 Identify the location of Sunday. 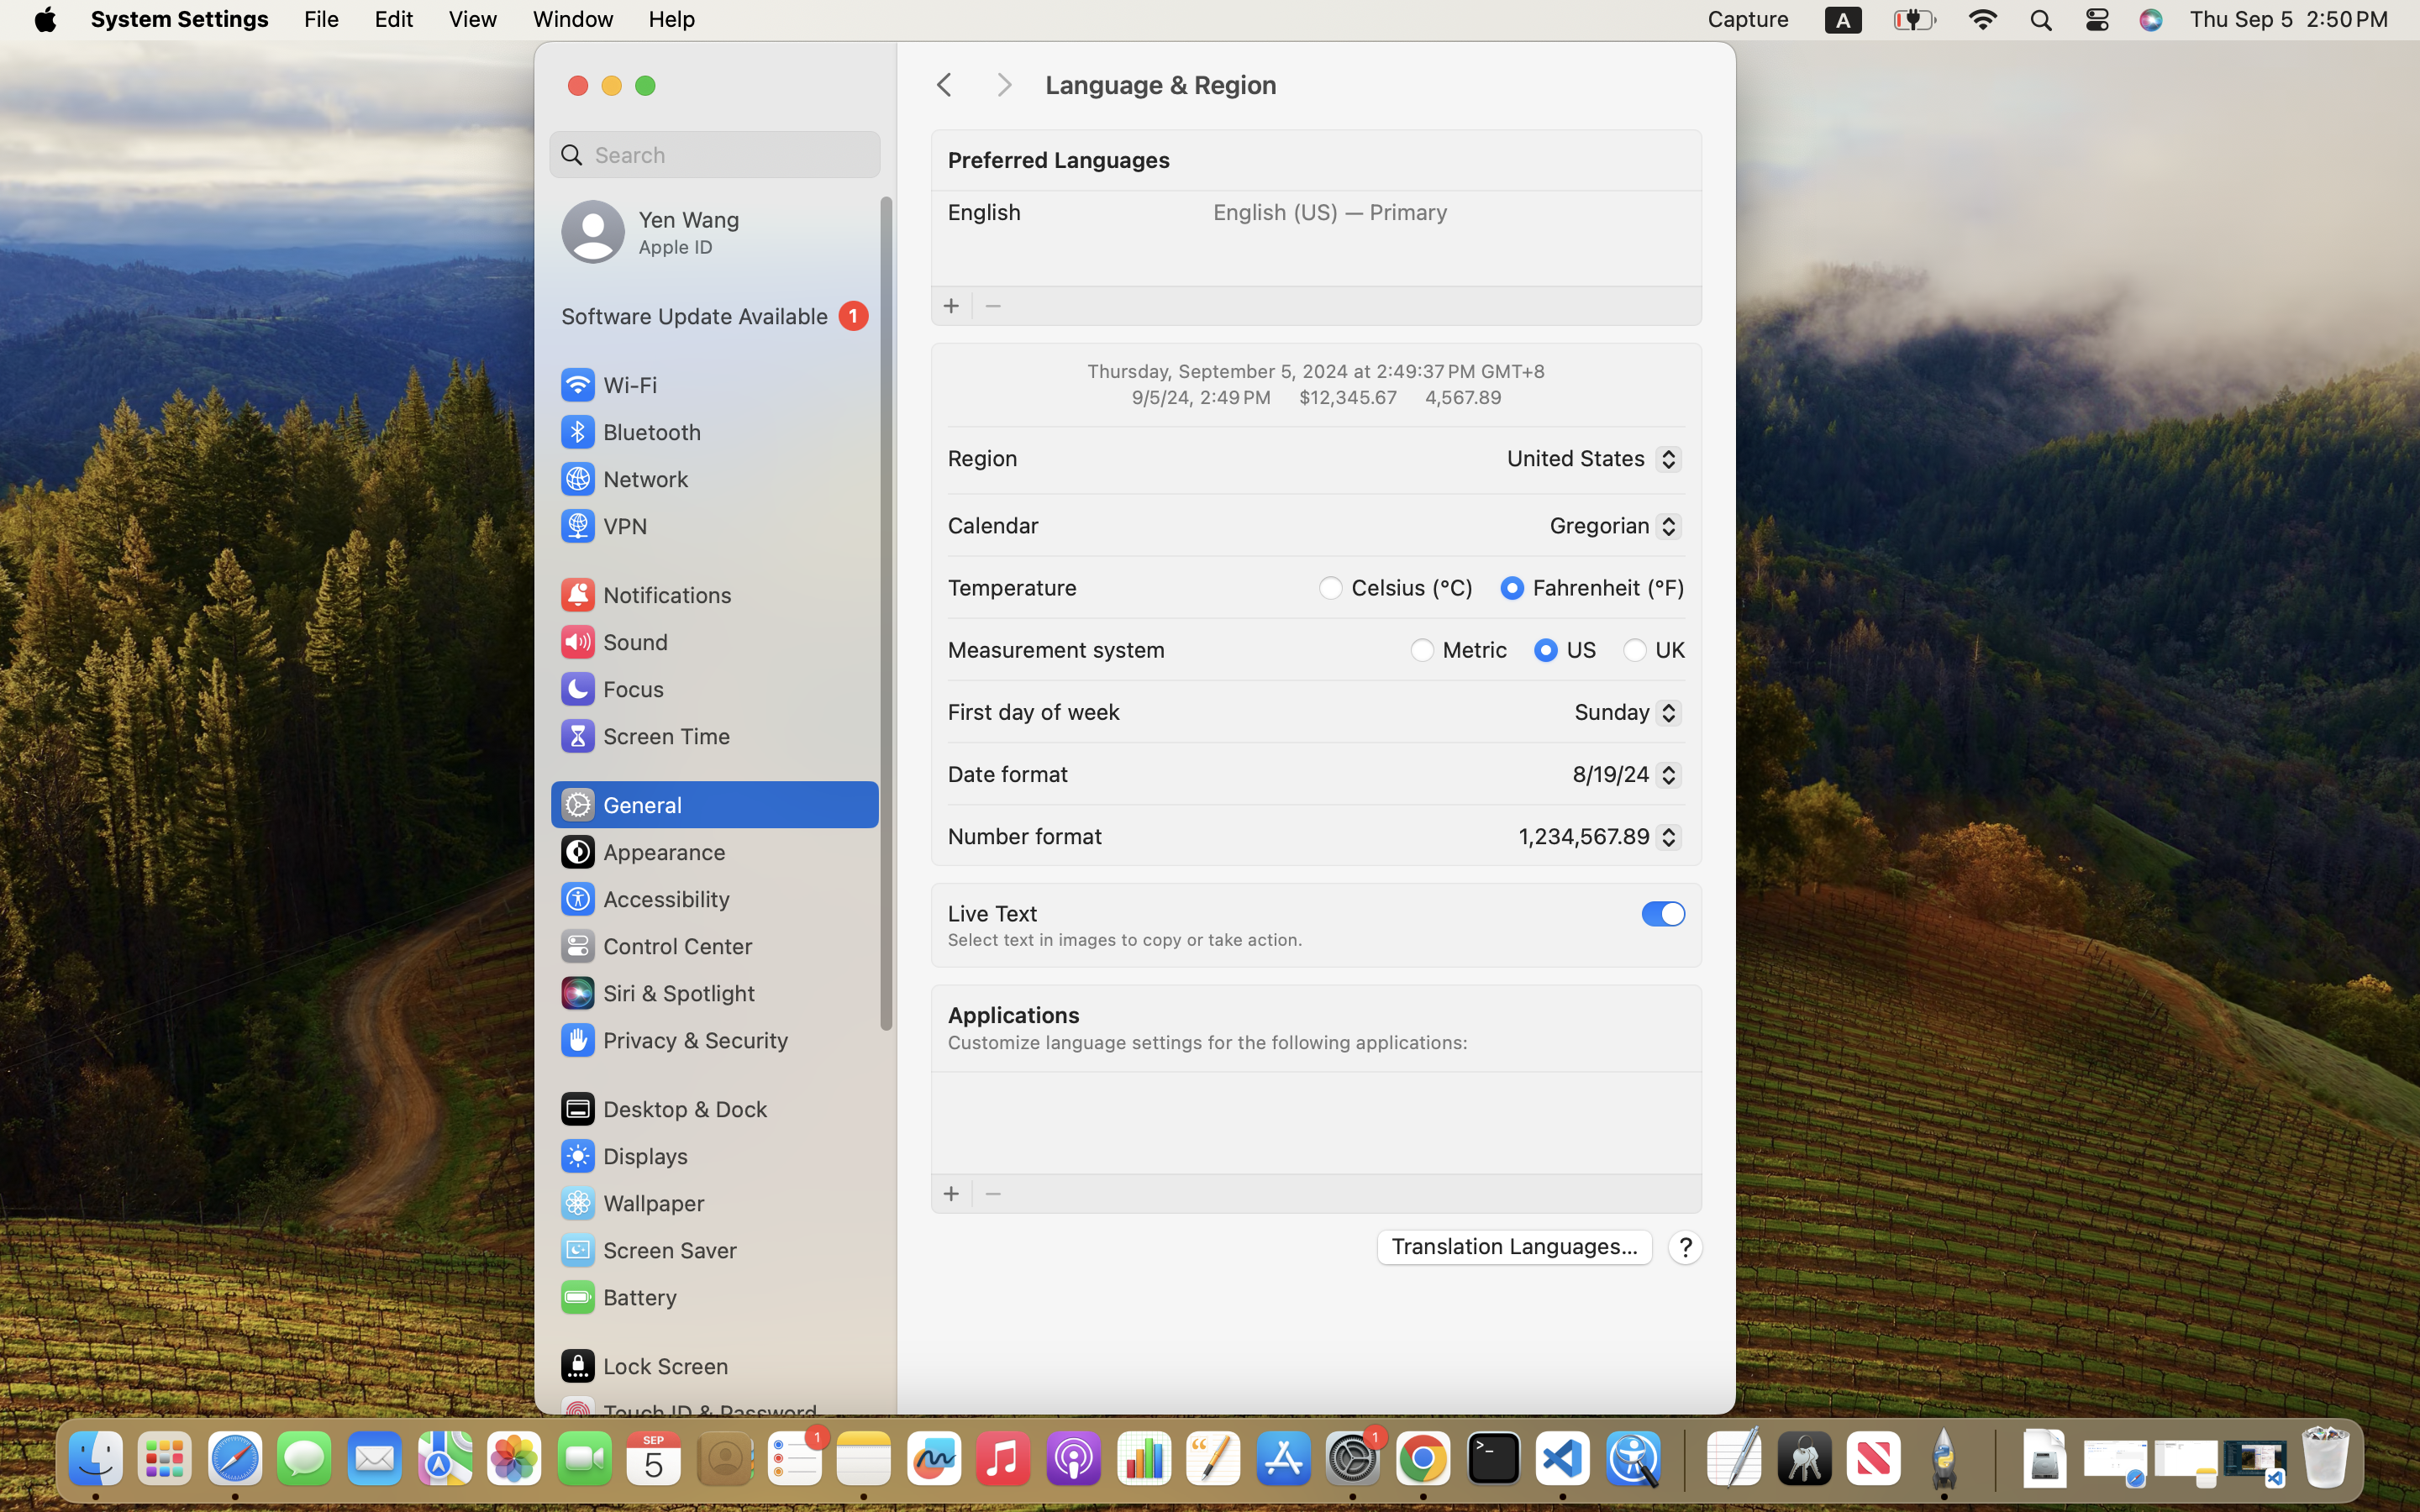
(1622, 715).